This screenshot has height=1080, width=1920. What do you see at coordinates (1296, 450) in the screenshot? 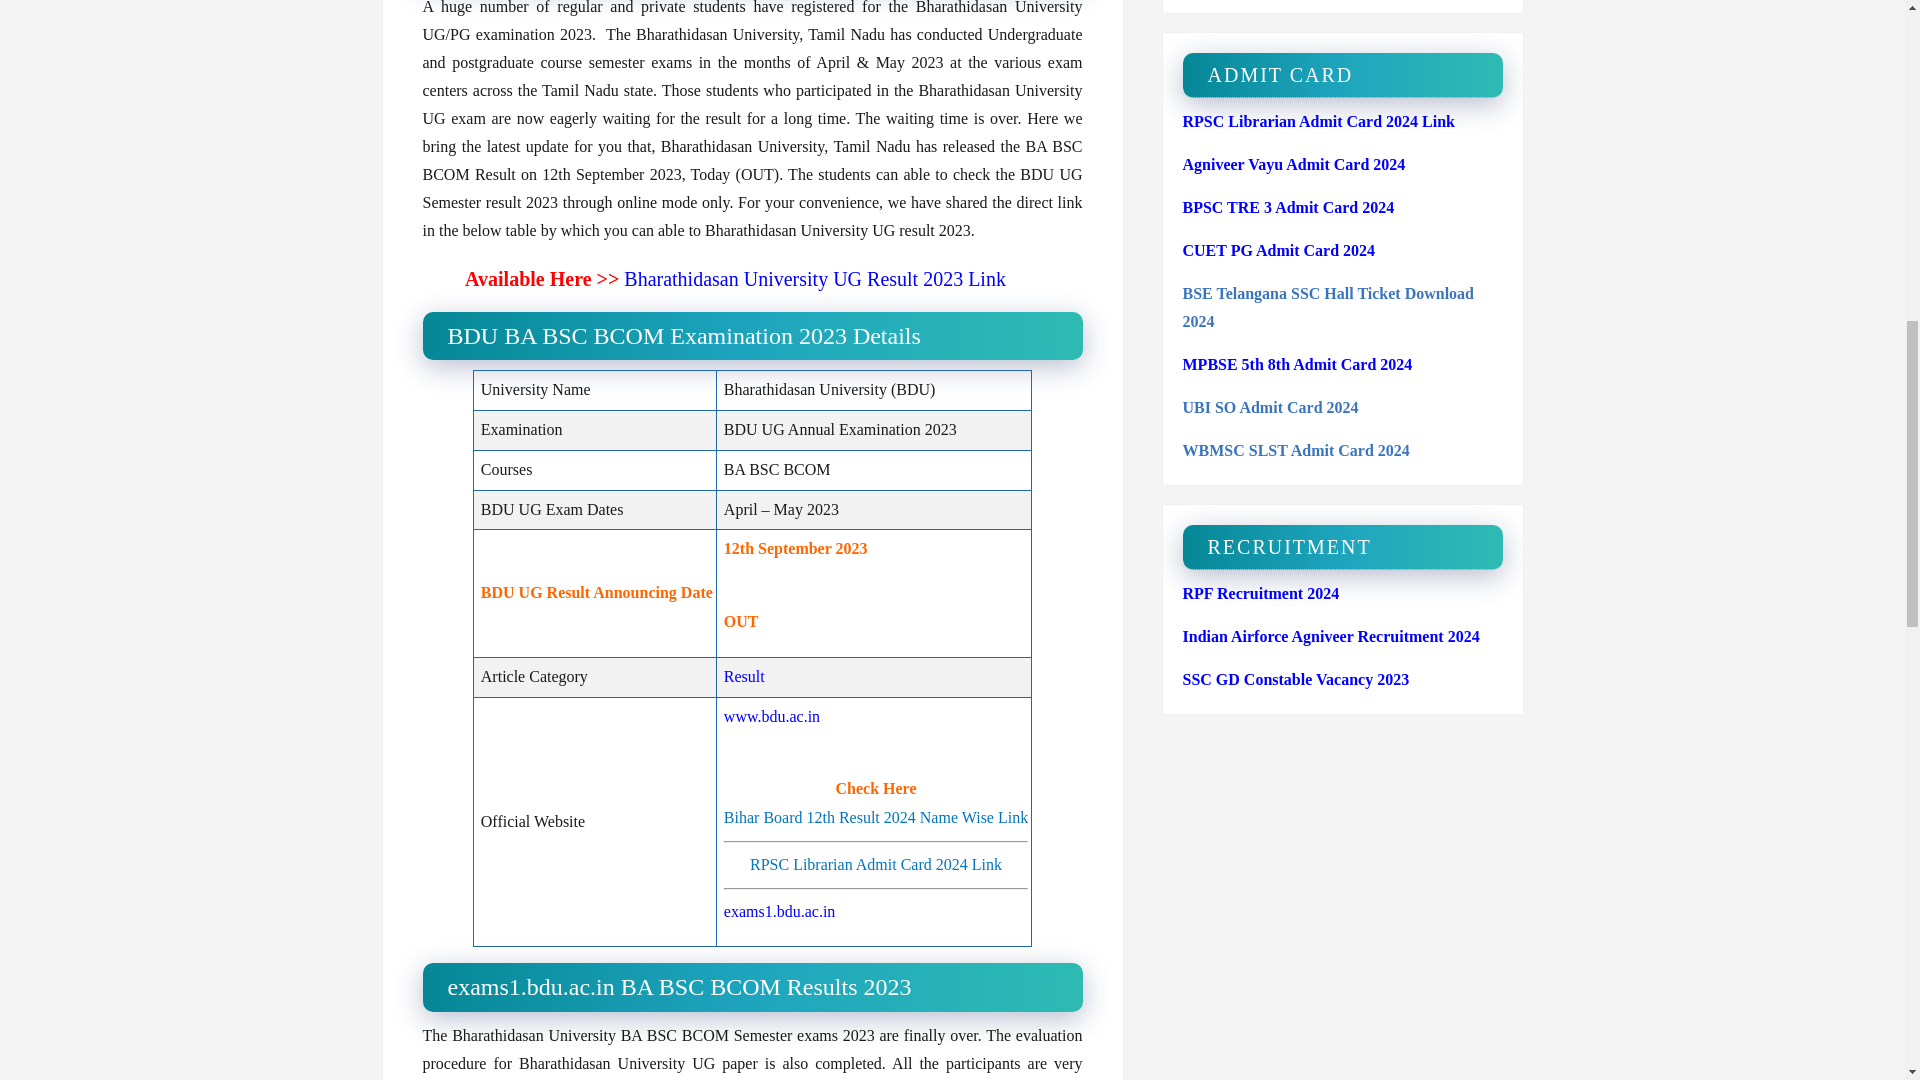
I see `WBMSC SLST Admit Card 2024` at bounding box center [1296, 450].